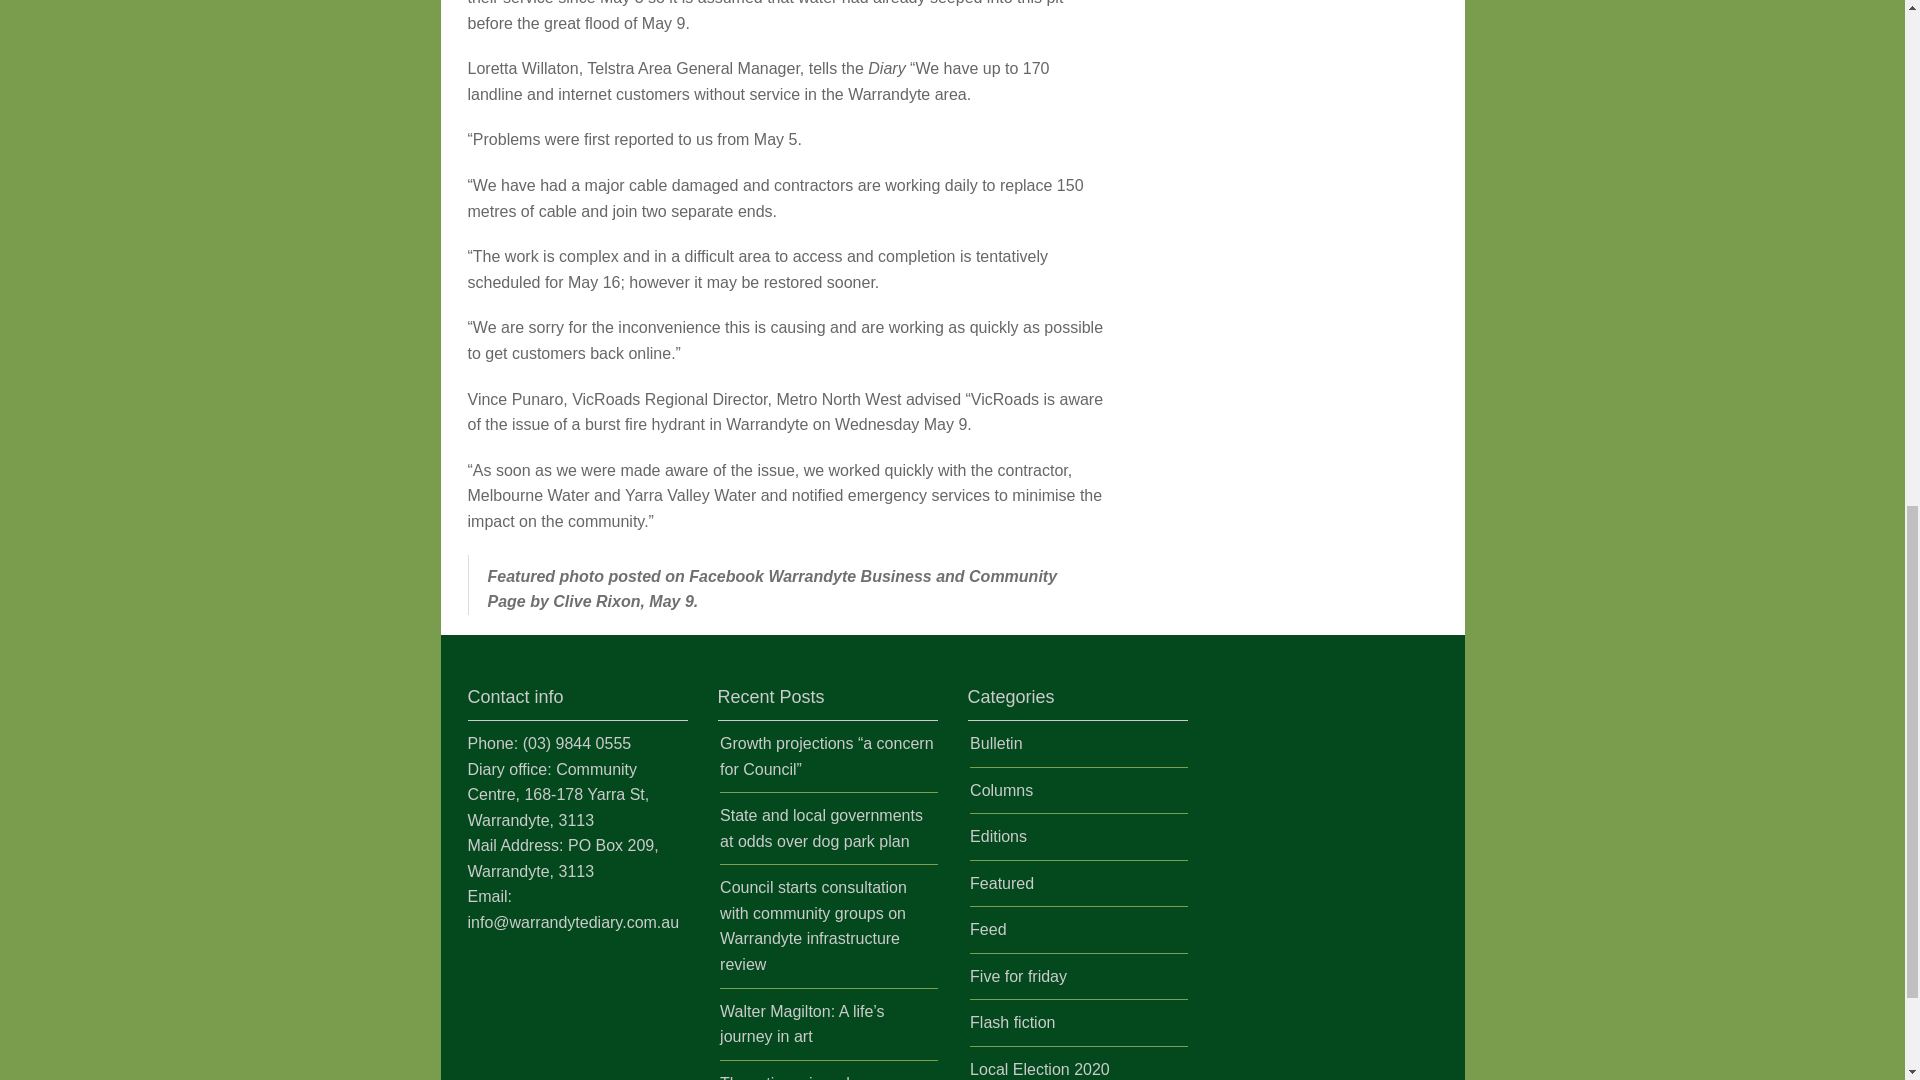 This screenshot has width=1920, height=1080. Describe the element at coordinates (802, 1077) in the screenshot. I see `Three times is a charm` at that location.